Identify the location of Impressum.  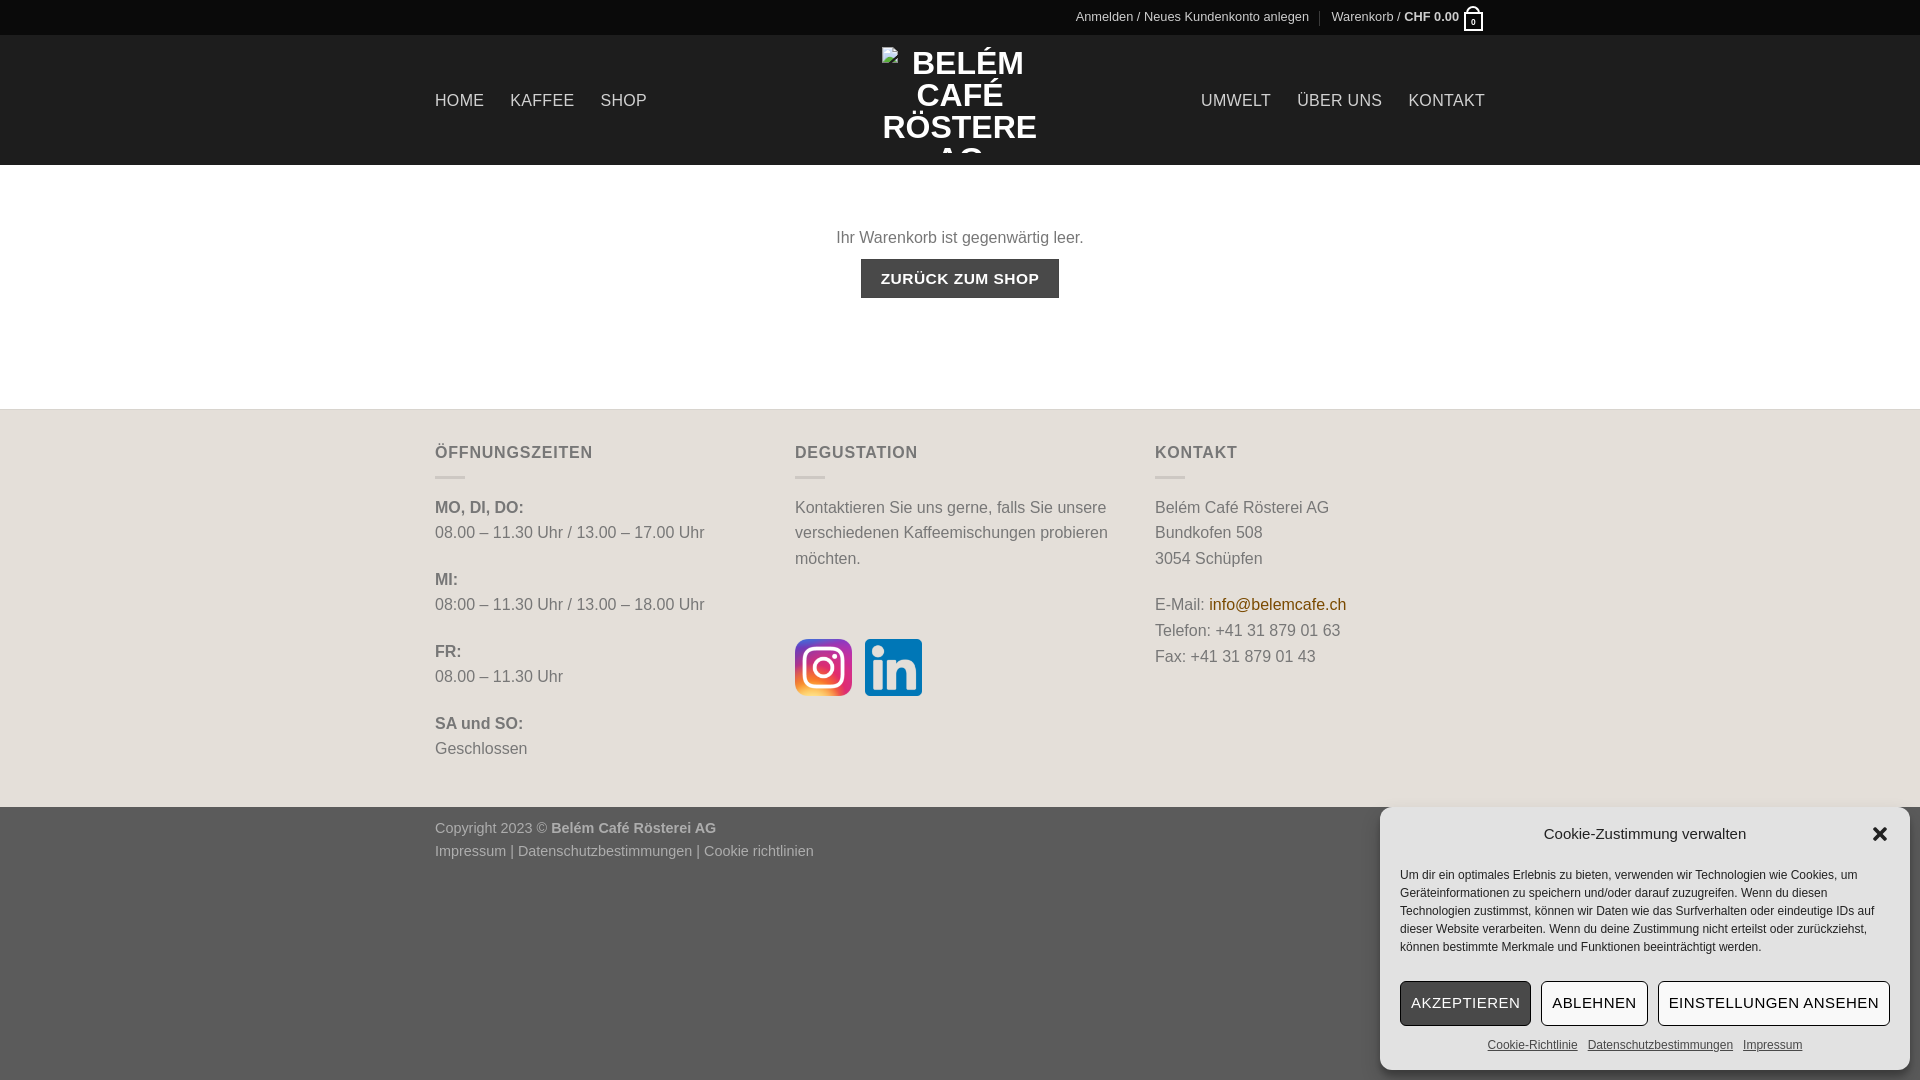
(470, 851).